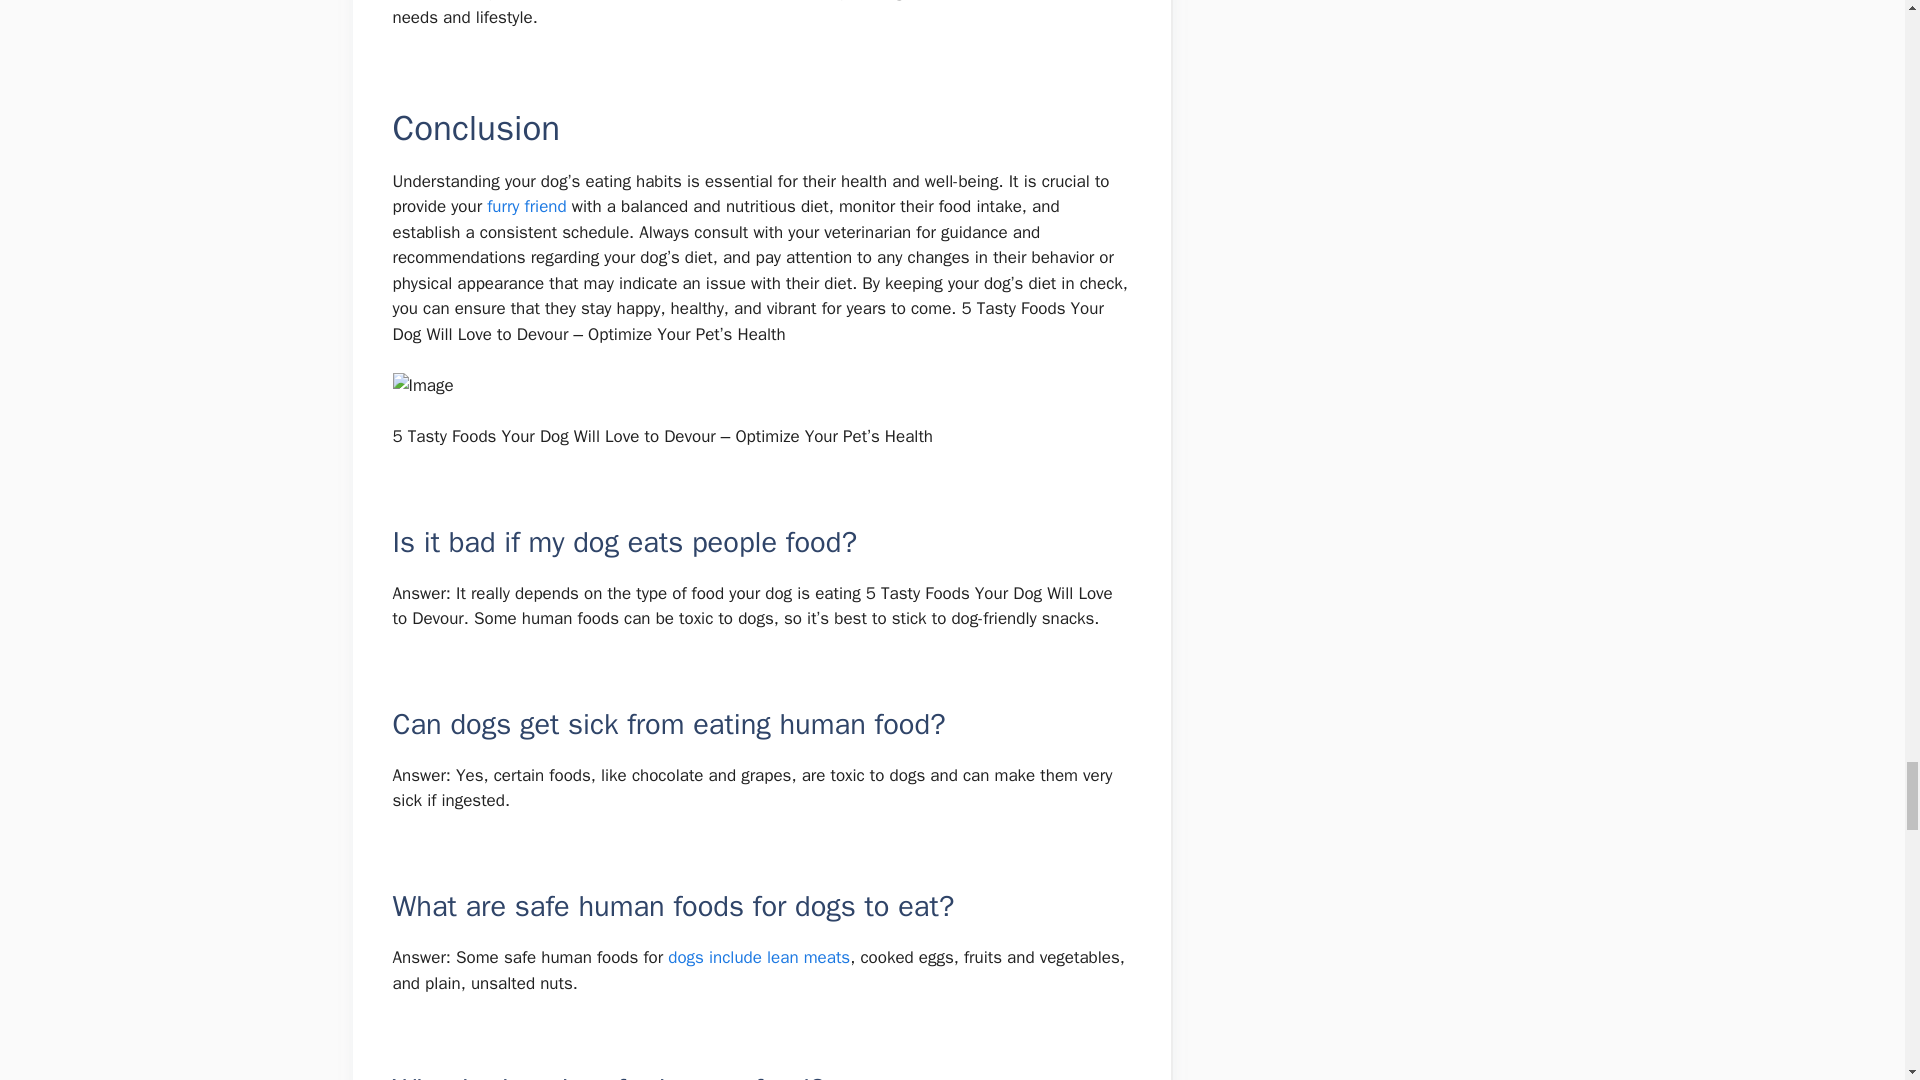  I want to click on dogs include lean meats, so click(759, 957).